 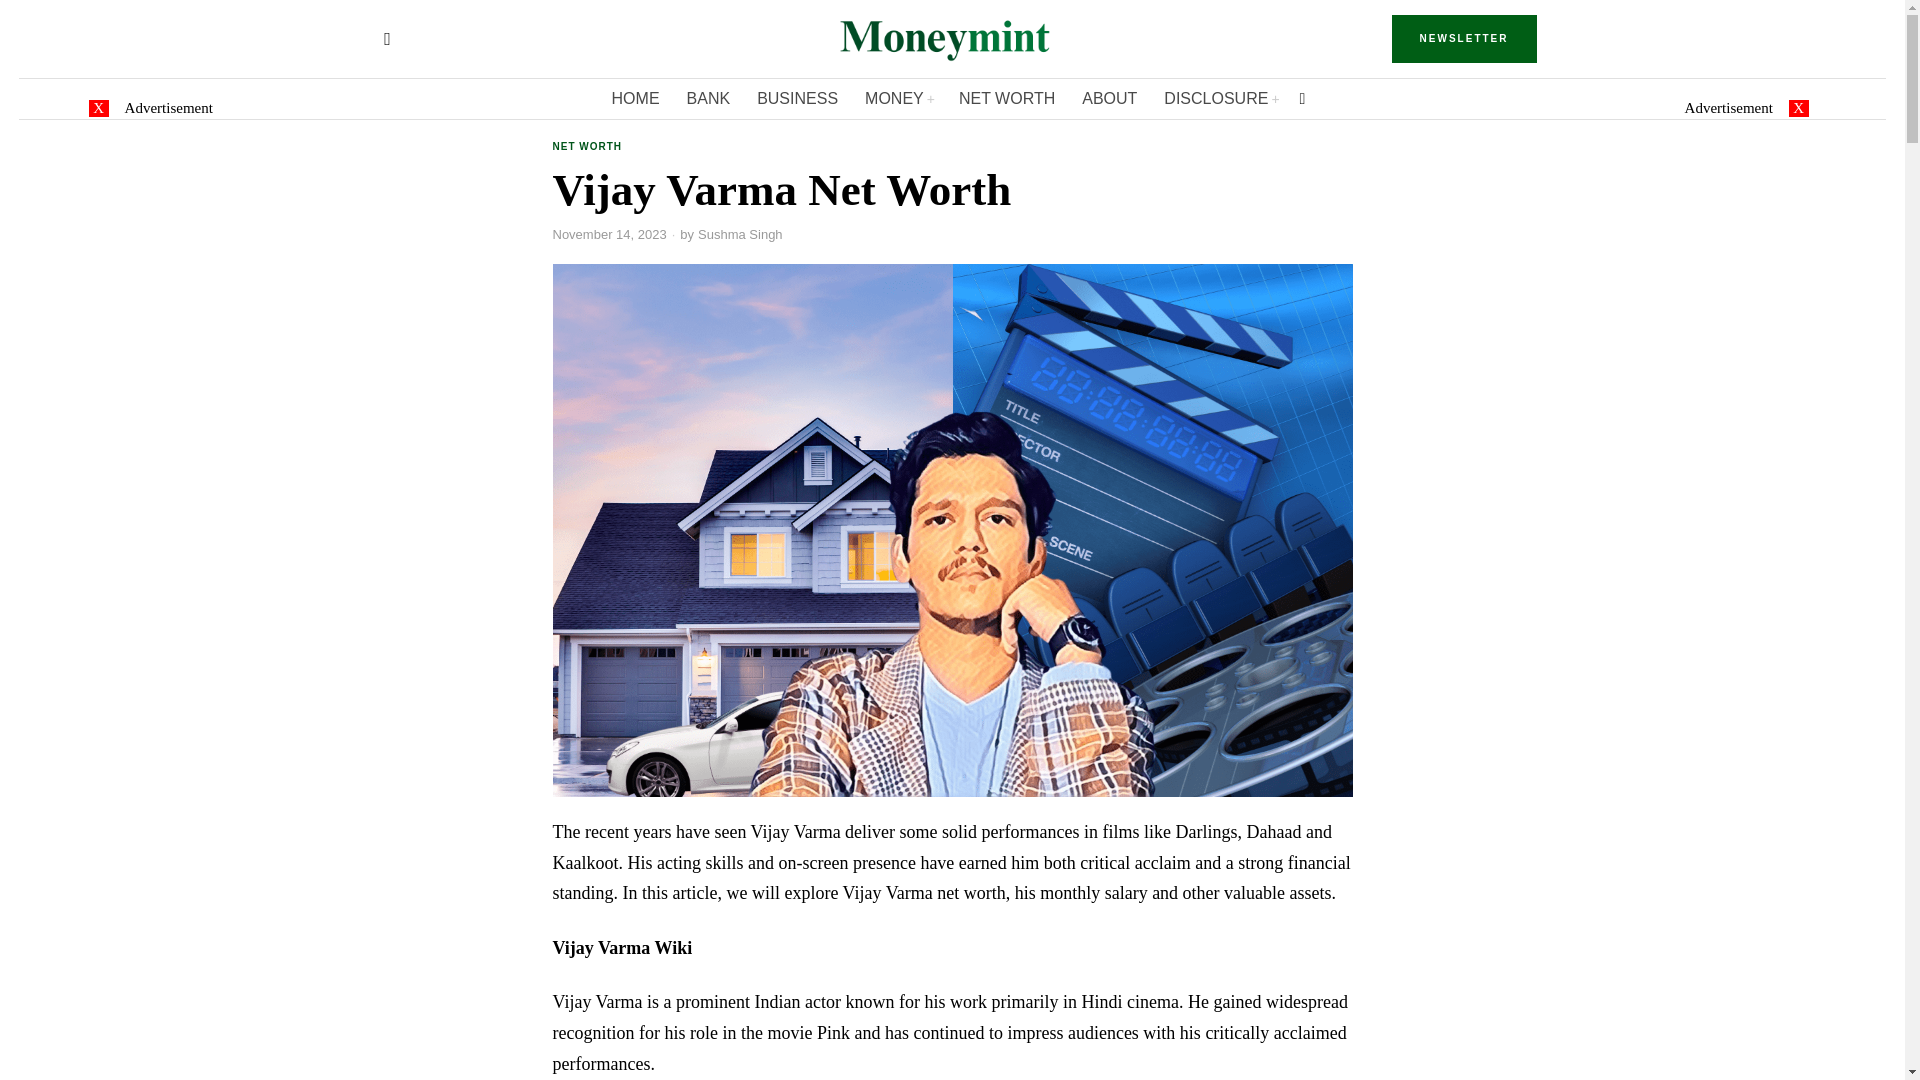 What do you see at coordinates (710, 98) in the screenshot?
I see `BANK` at bounding box center [710, 98].